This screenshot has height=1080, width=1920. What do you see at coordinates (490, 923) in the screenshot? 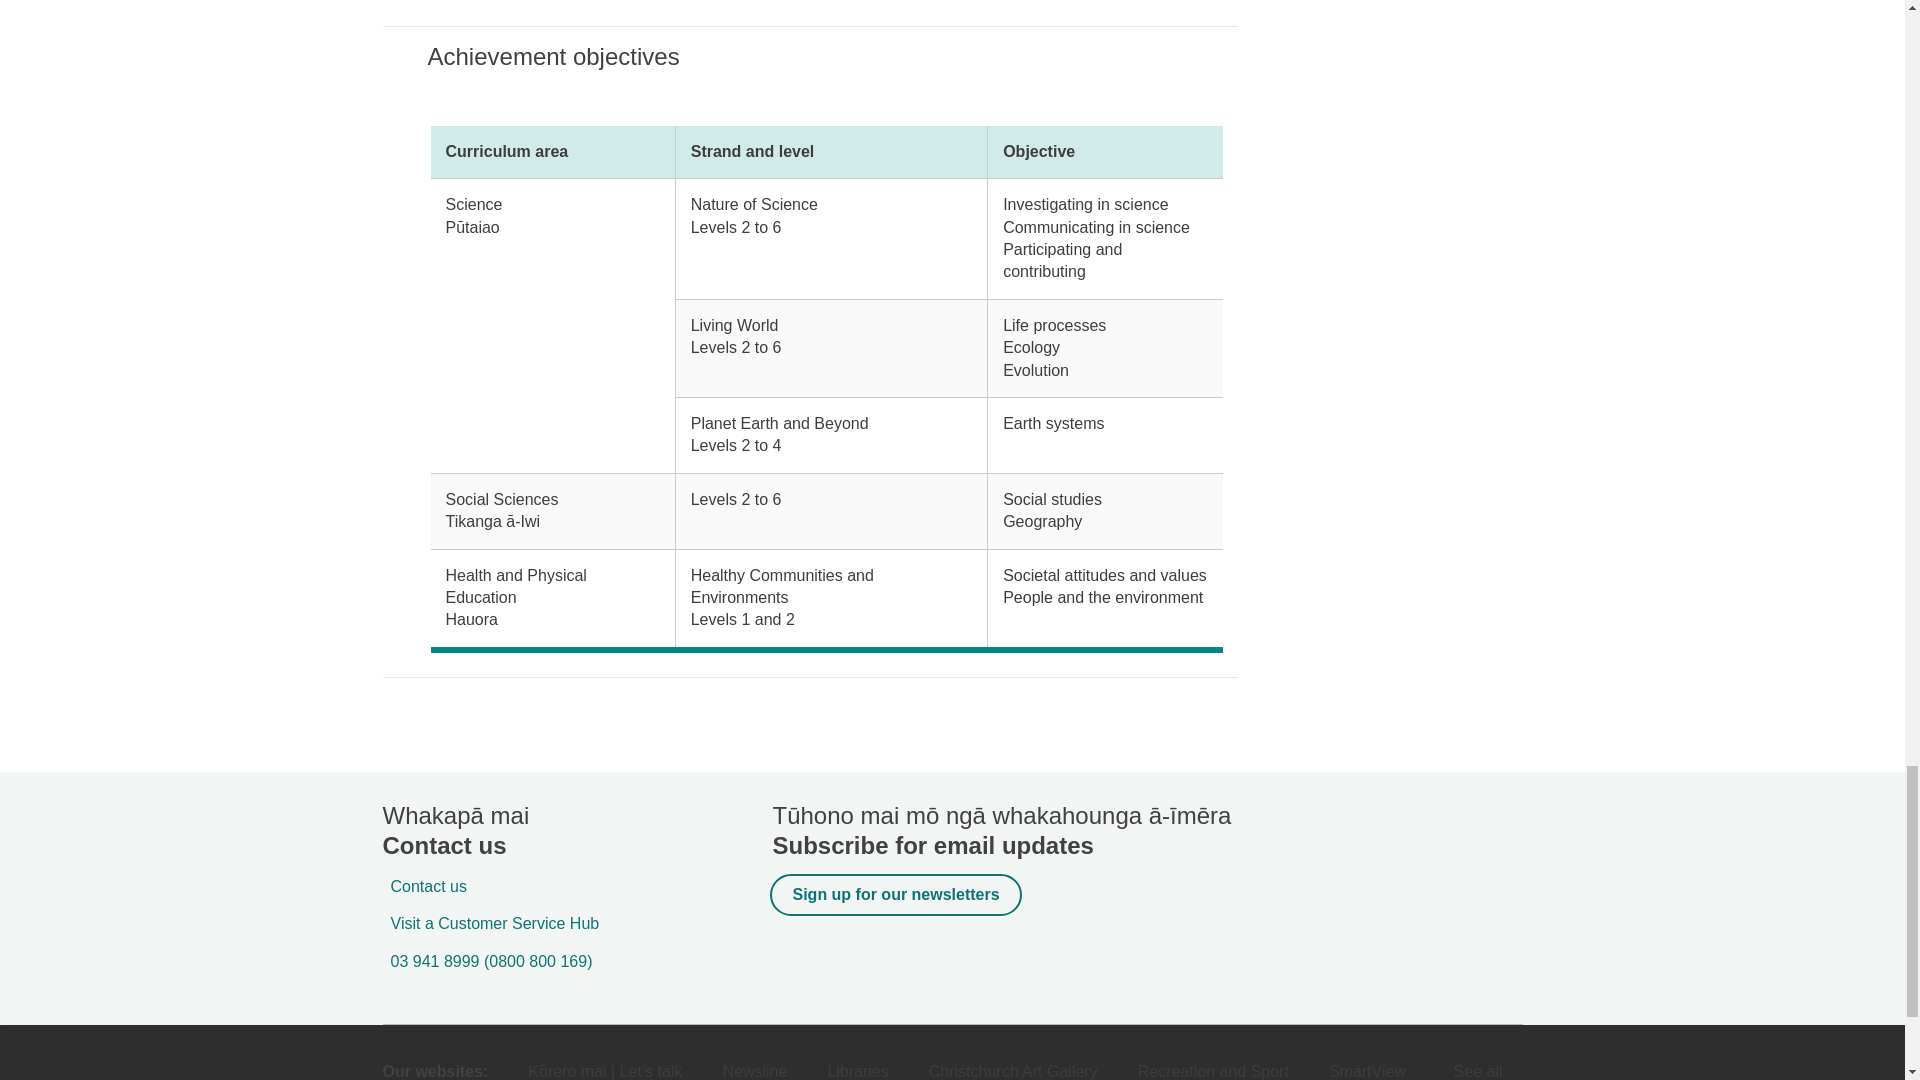
I see `Visit a Customer Service Hub` at bounding box center [490, 923].